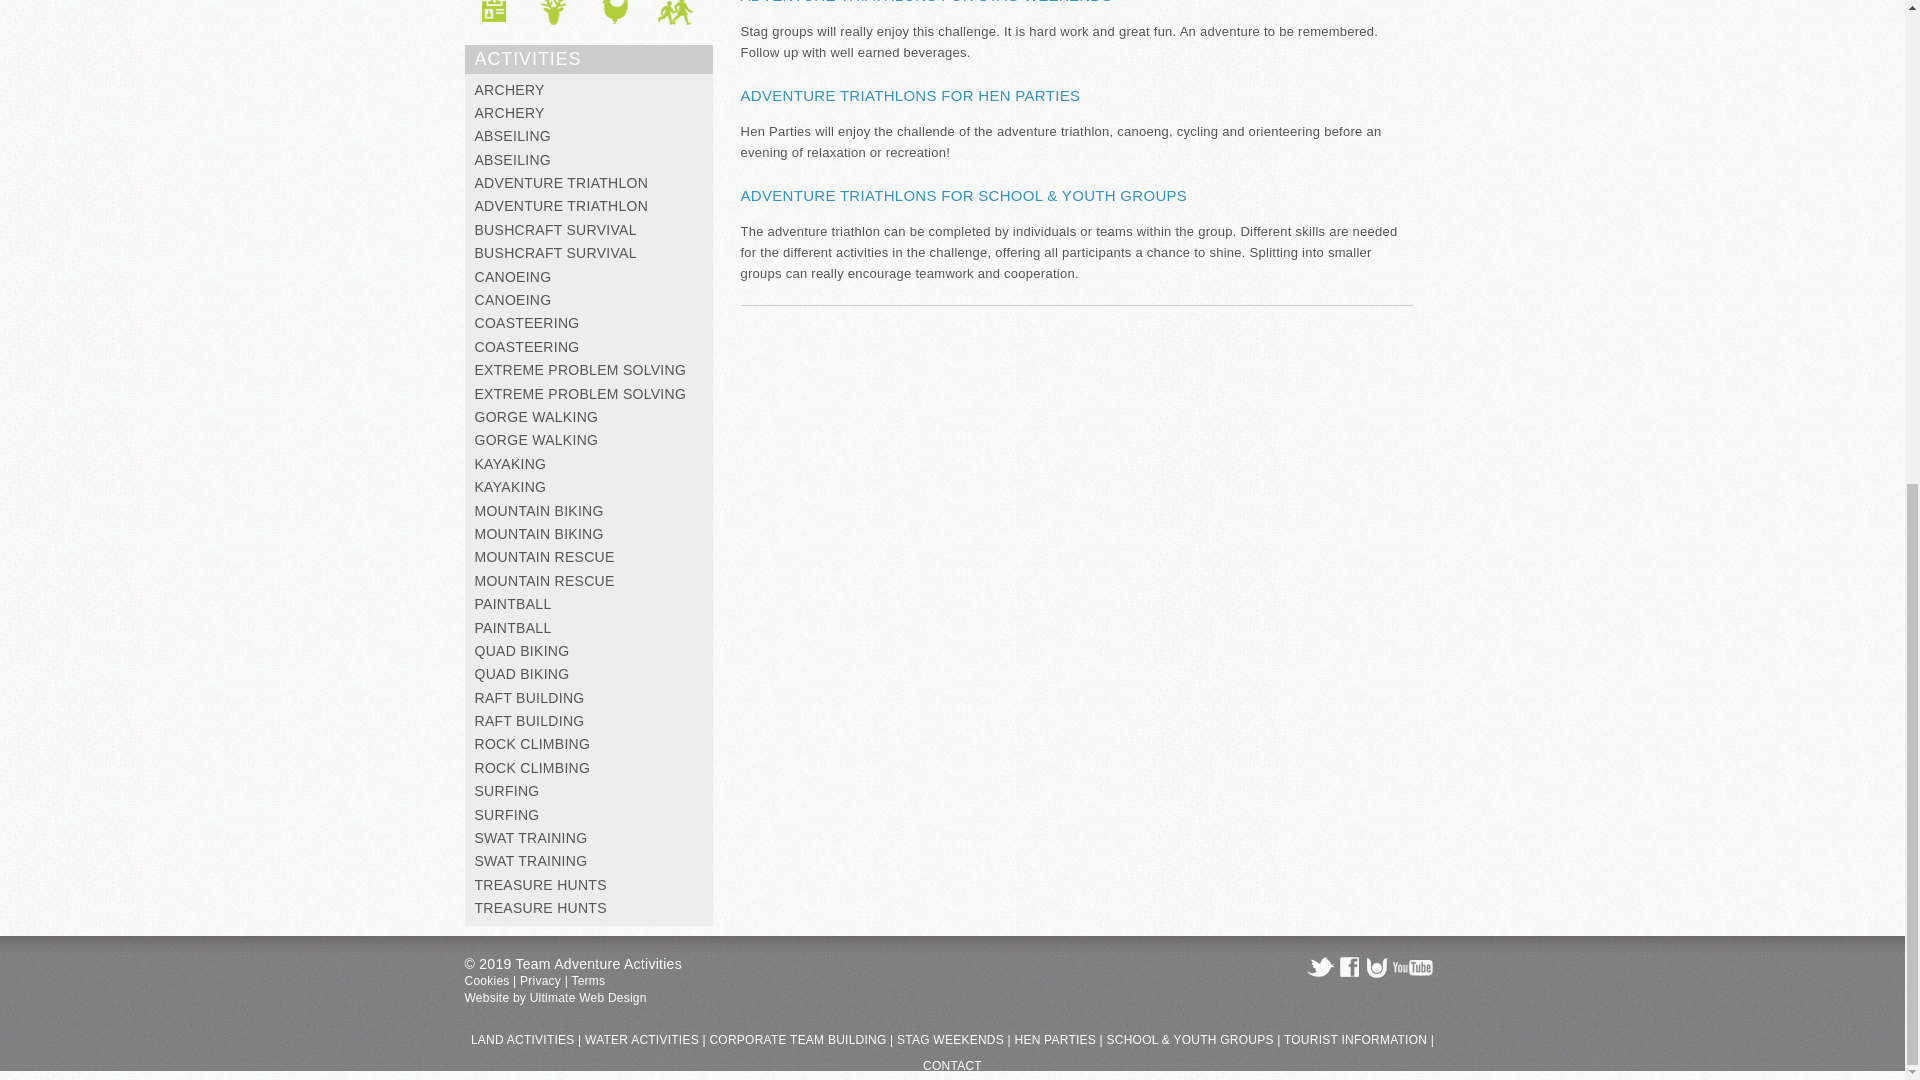 The image size is (1920, 1080). I want to click on ABSEILING, so click(512, 160).